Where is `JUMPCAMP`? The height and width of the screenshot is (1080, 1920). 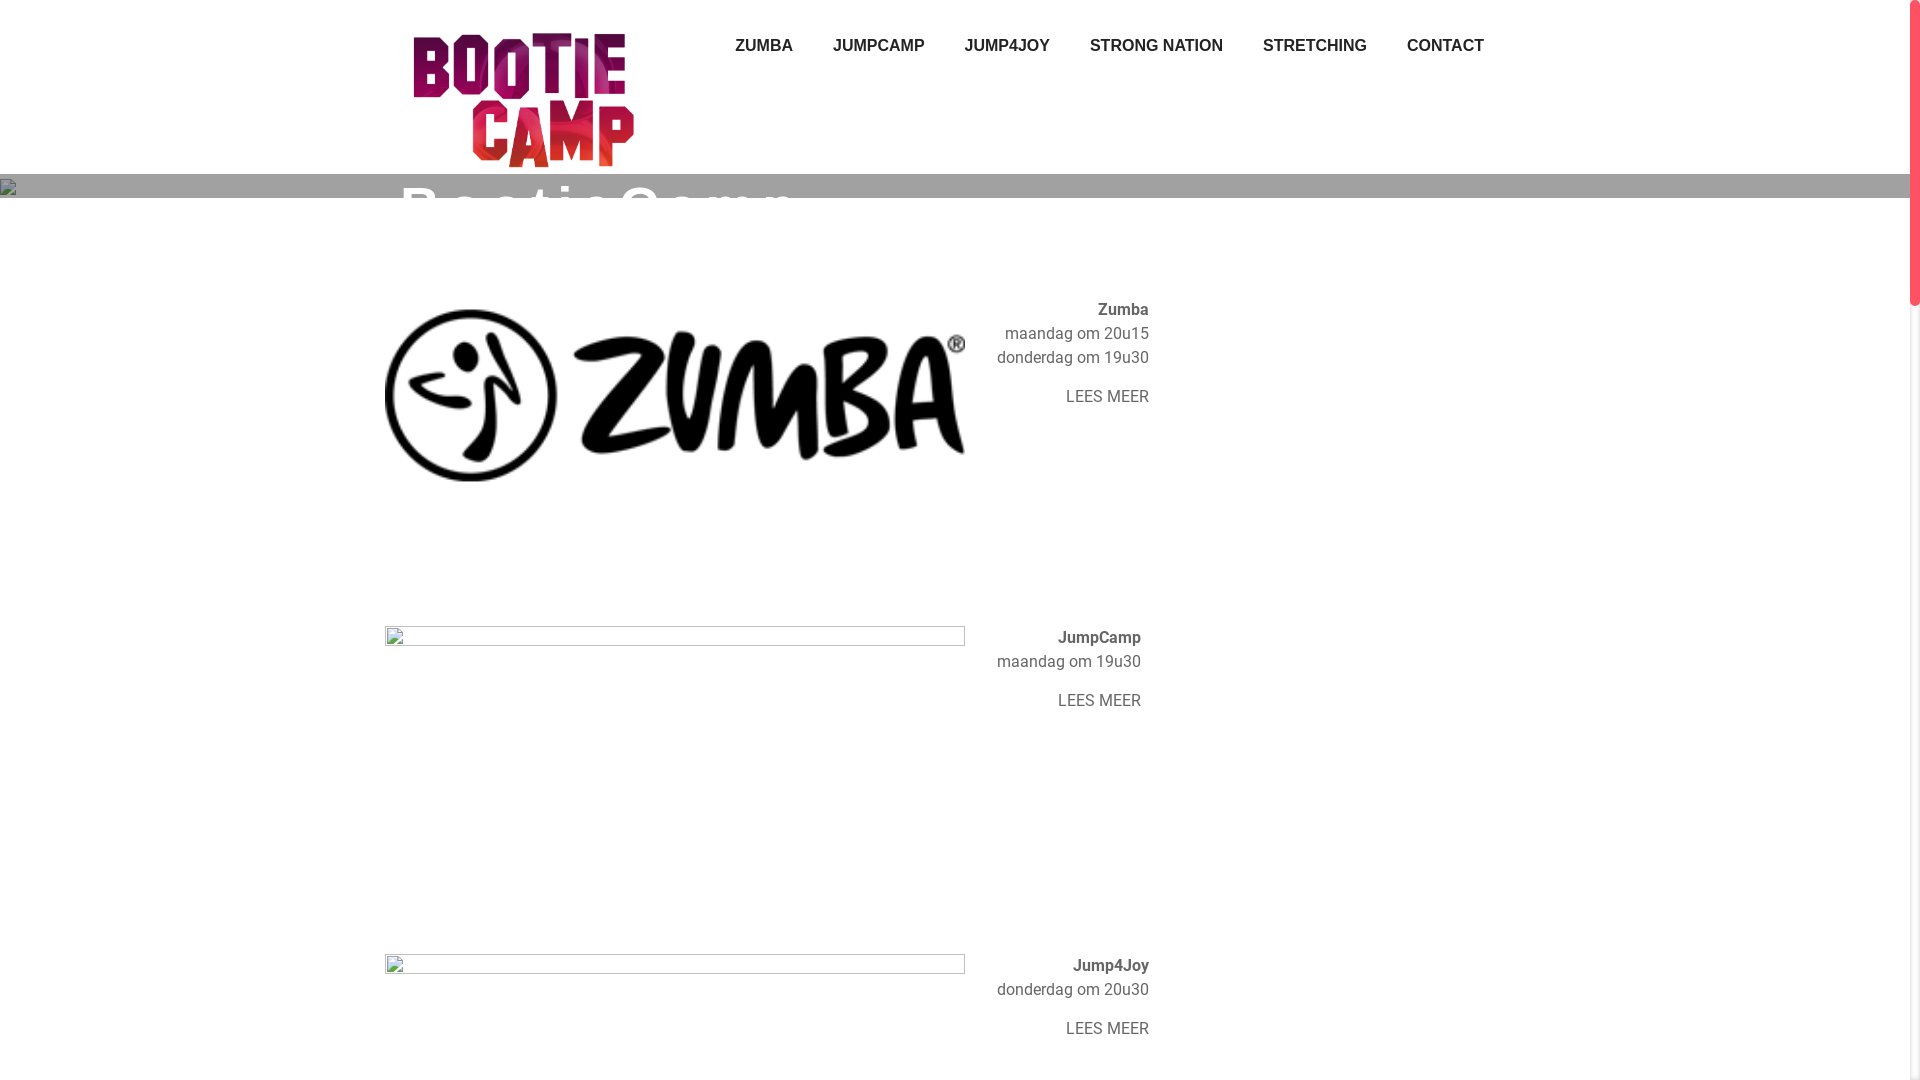 JUMPCAMP is located at coordinates (879, 46).